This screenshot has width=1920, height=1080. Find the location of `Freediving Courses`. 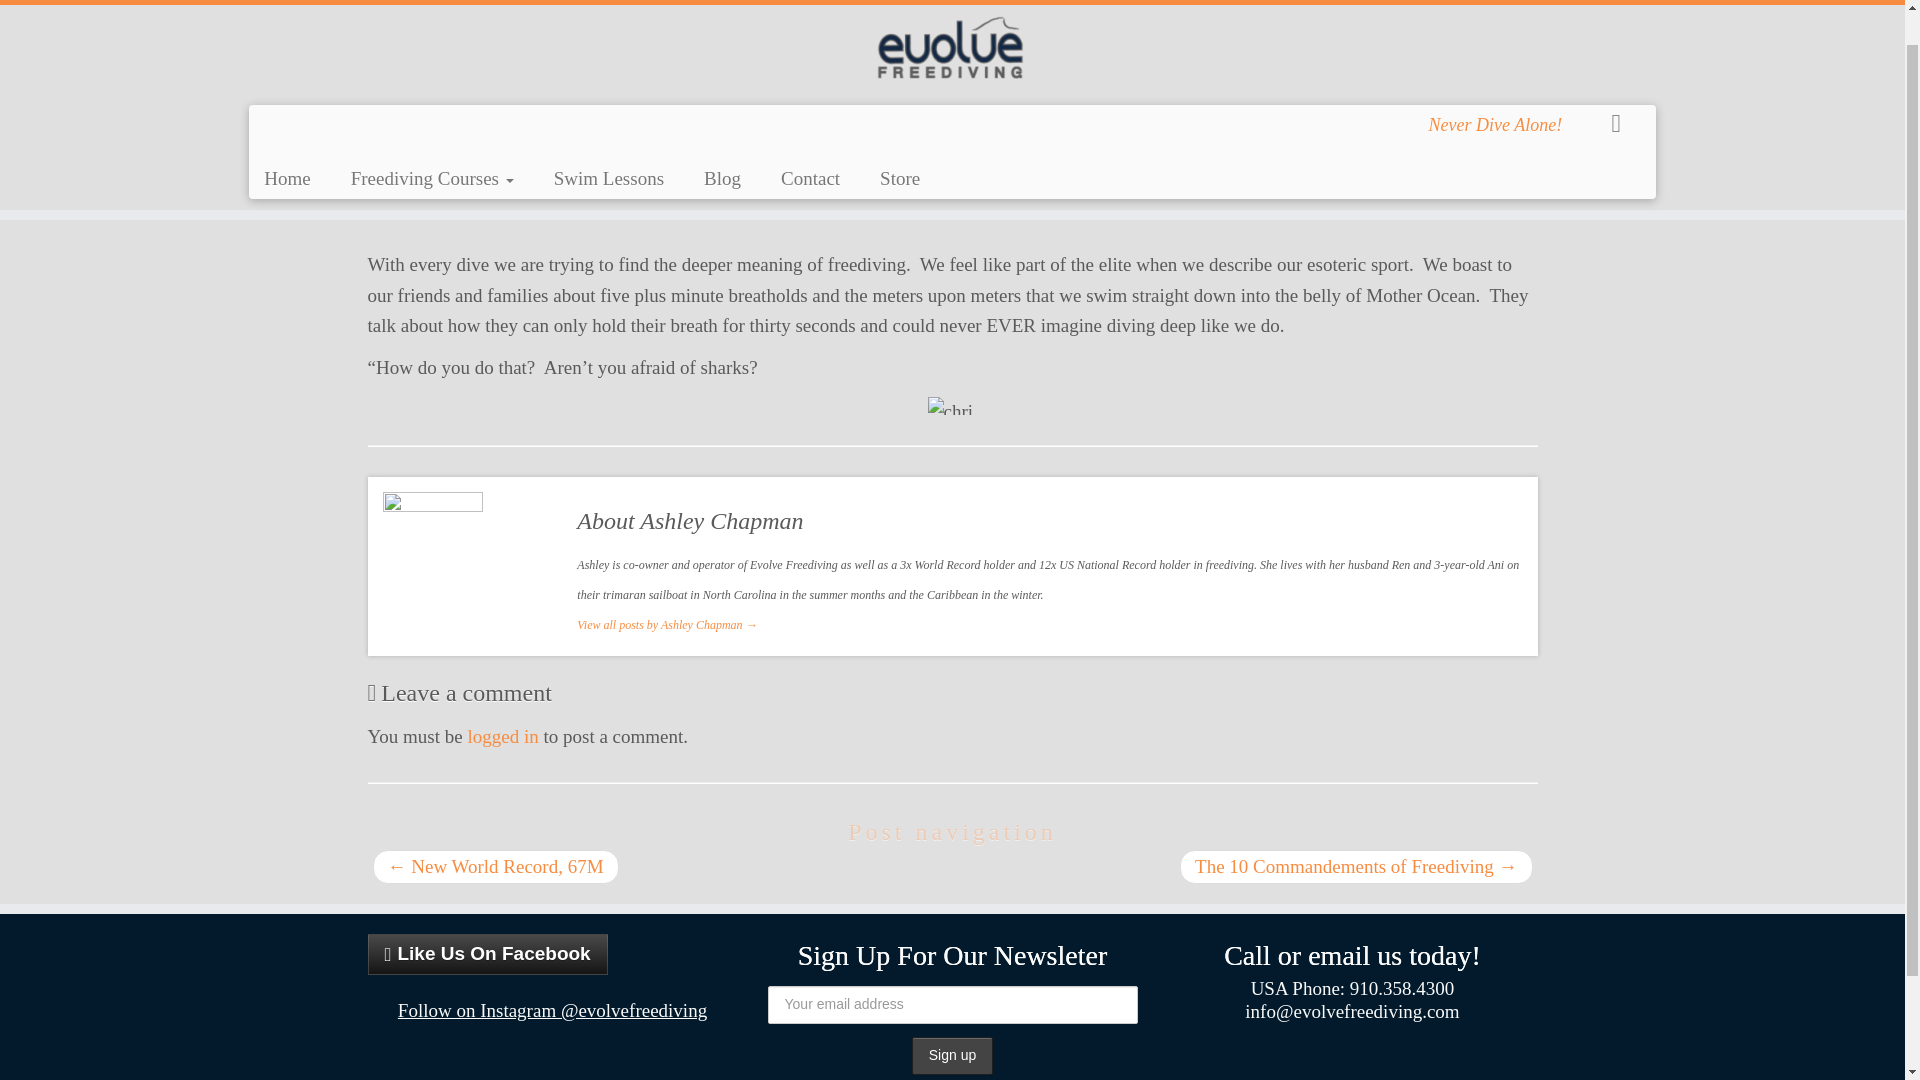

Freediving Courses is located at coordinates (432, 144).